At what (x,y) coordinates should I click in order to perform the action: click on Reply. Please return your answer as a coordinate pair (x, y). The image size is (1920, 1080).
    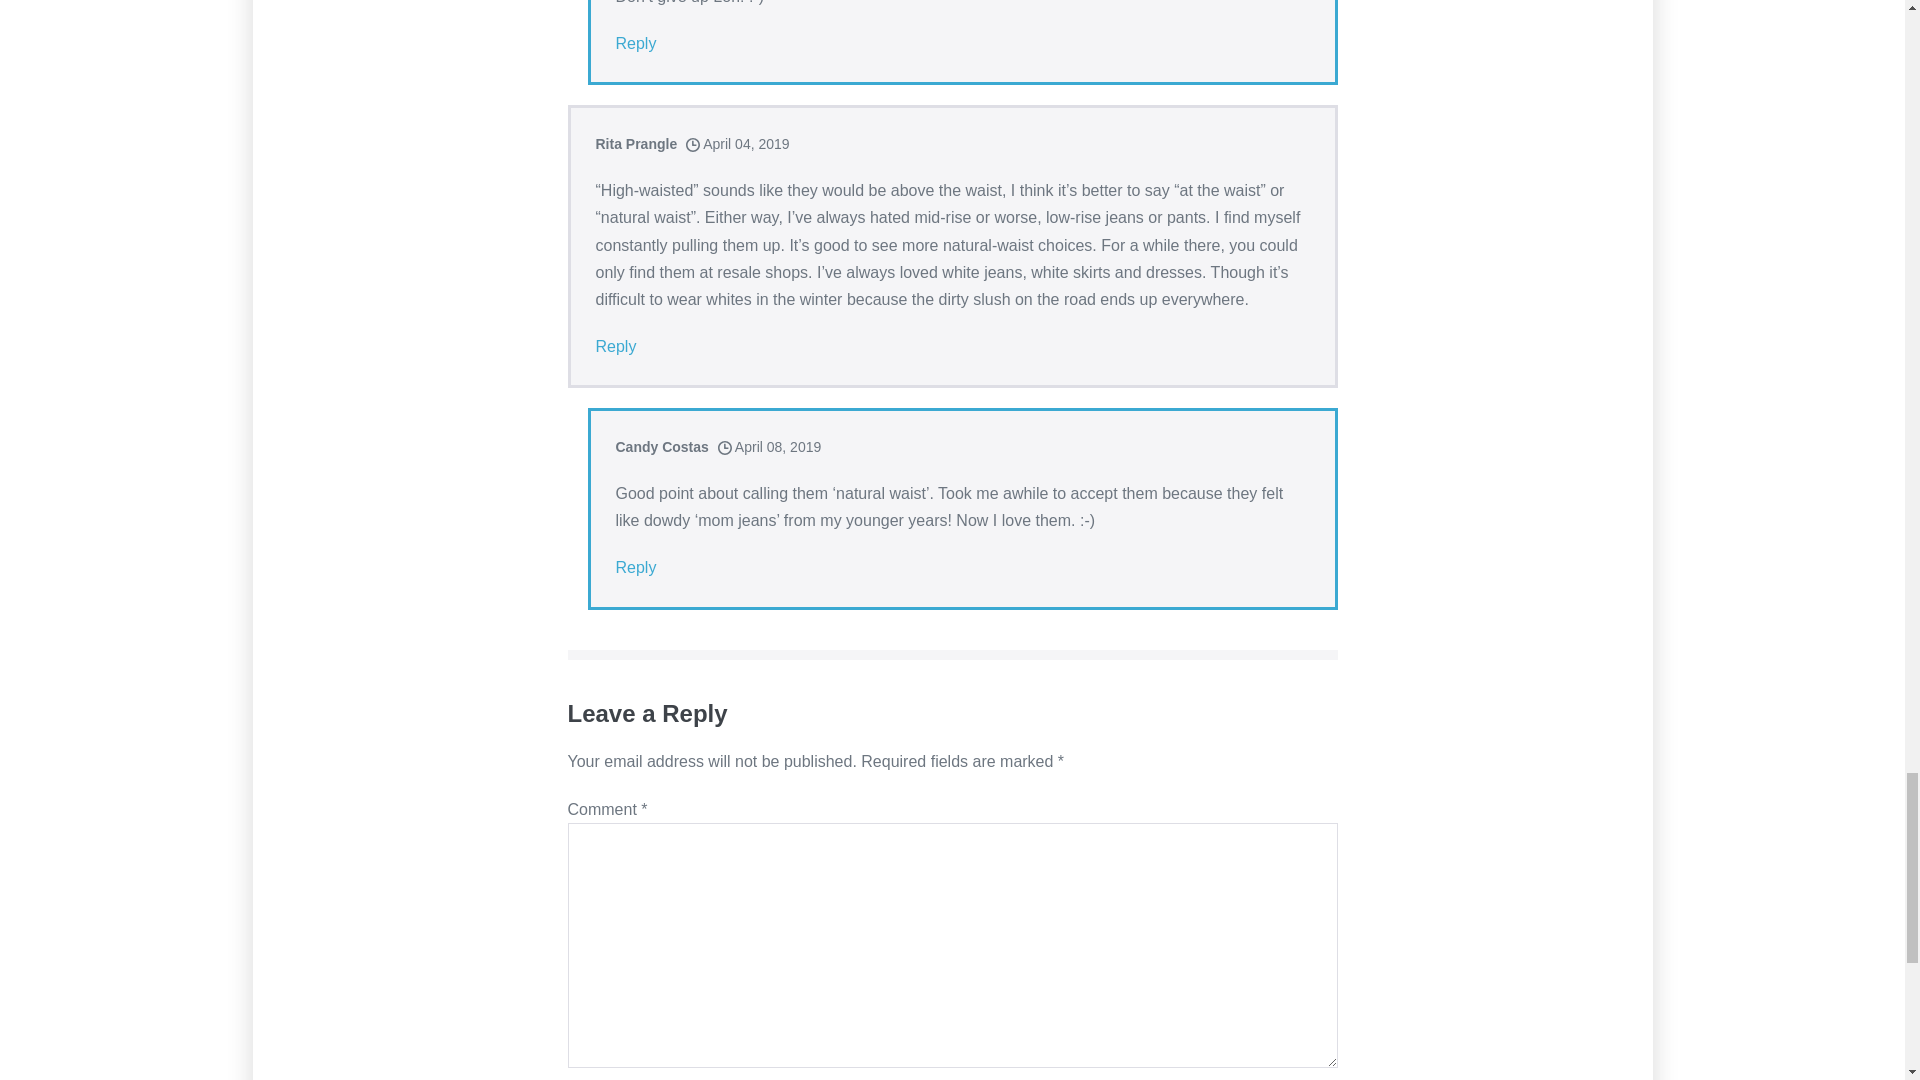
    Looking at the image, I should click on (636, 568).